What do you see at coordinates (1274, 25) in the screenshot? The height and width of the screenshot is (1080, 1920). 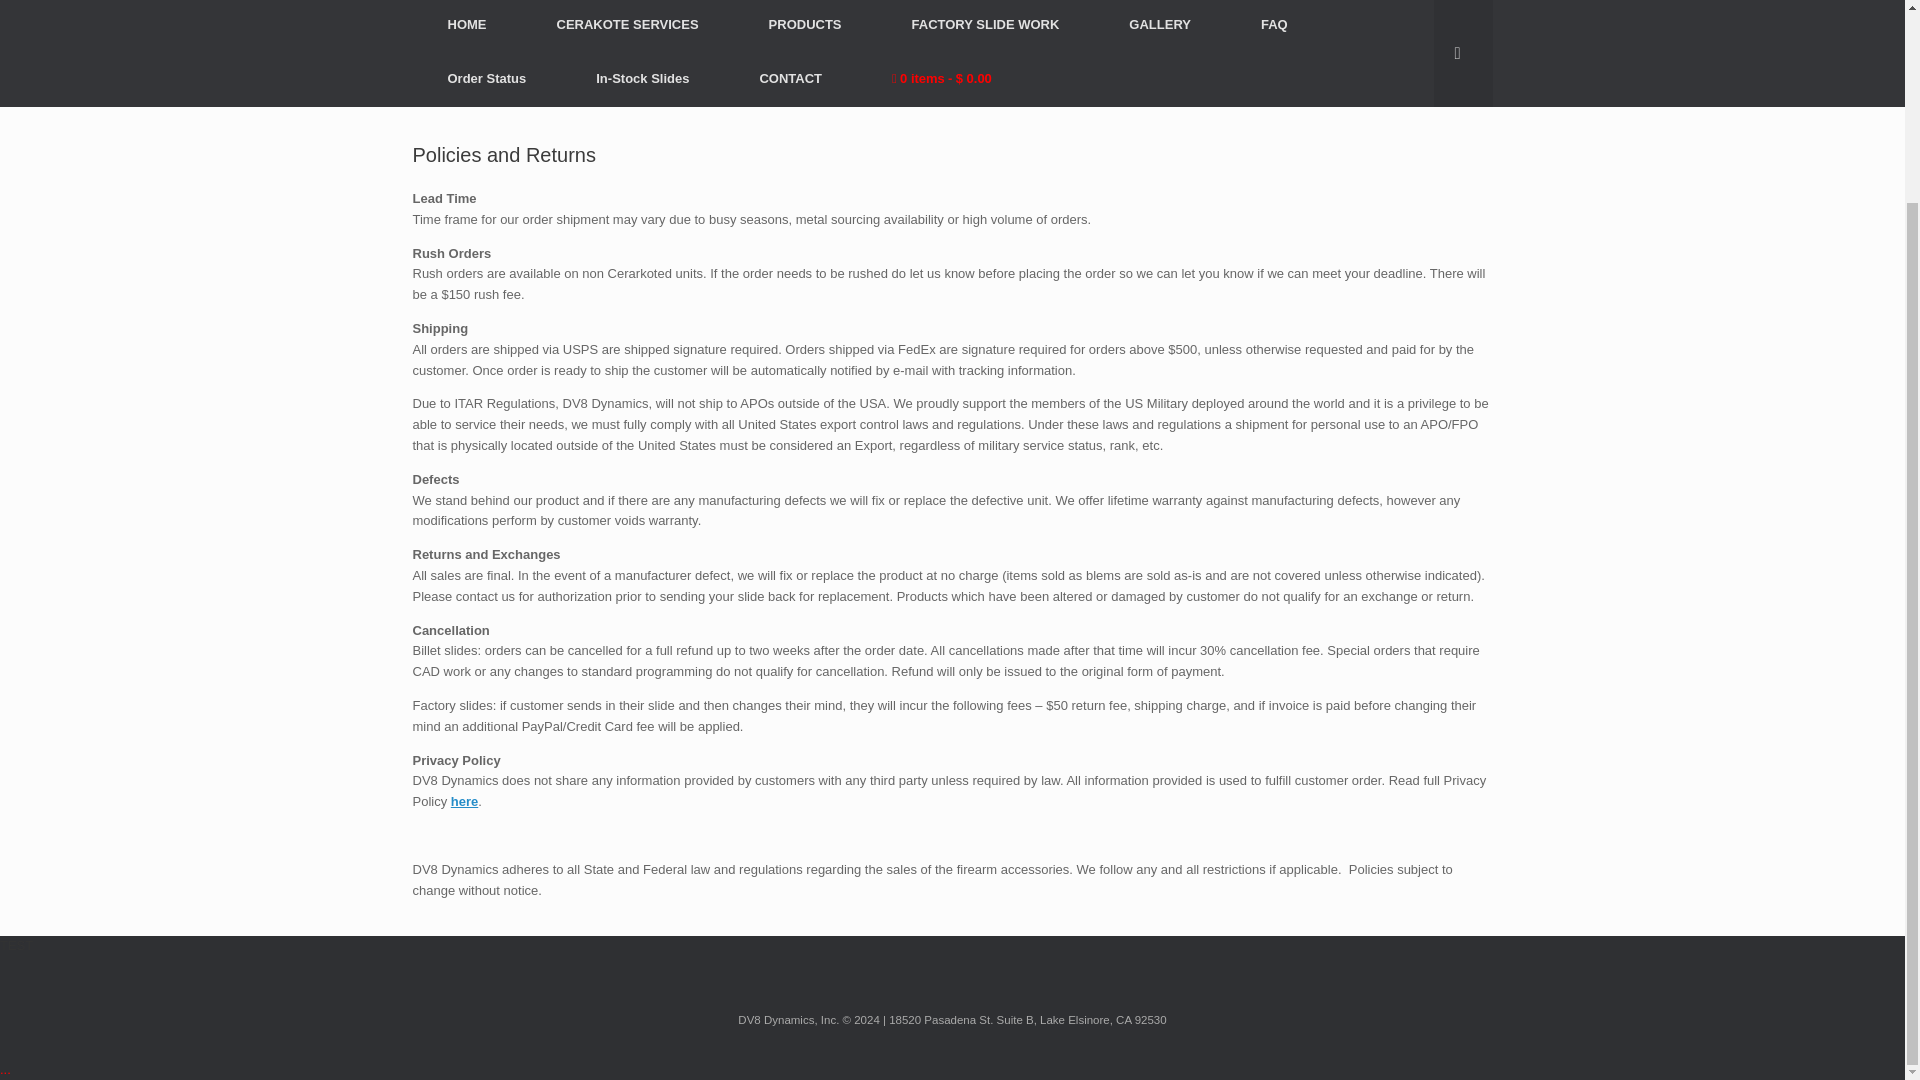 I see `FAQ` at bounding box center [1274, 25].